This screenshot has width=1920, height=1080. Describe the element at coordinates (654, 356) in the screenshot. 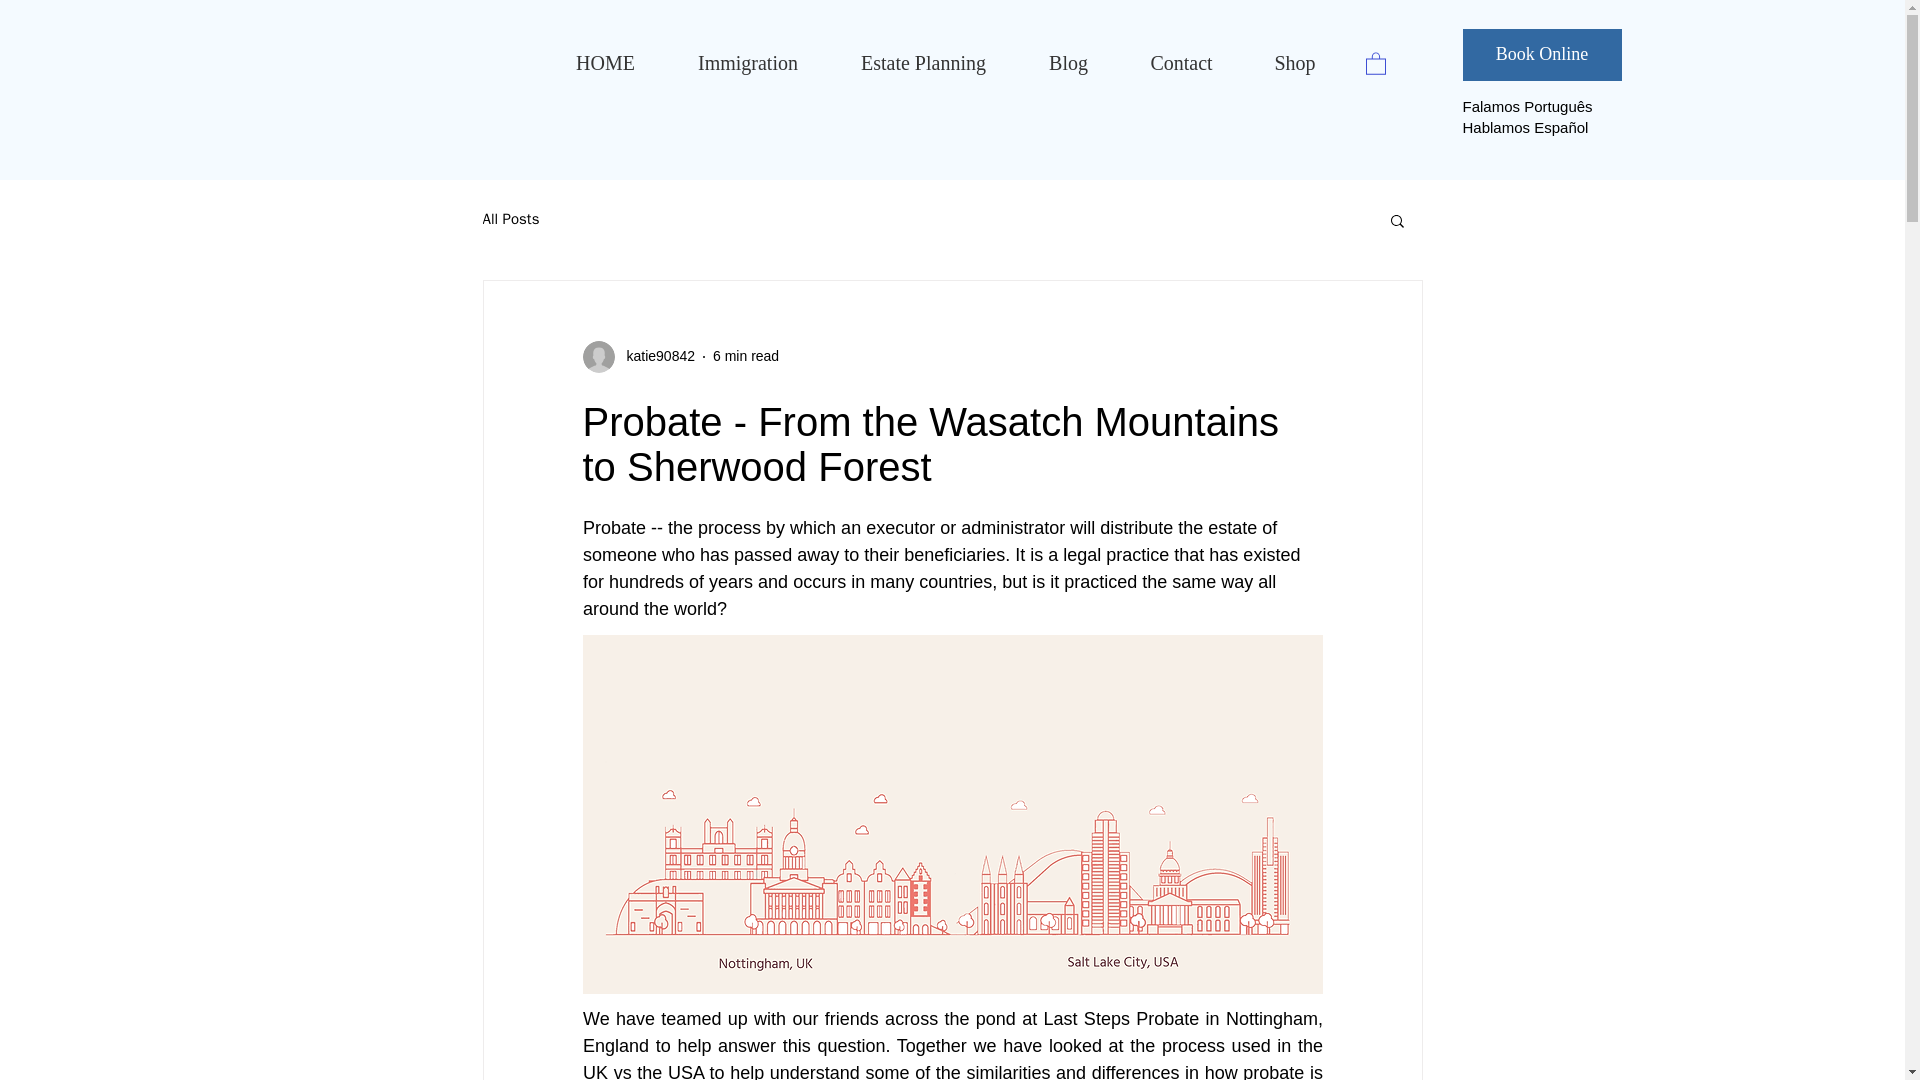

I see `katie90842` at that location.